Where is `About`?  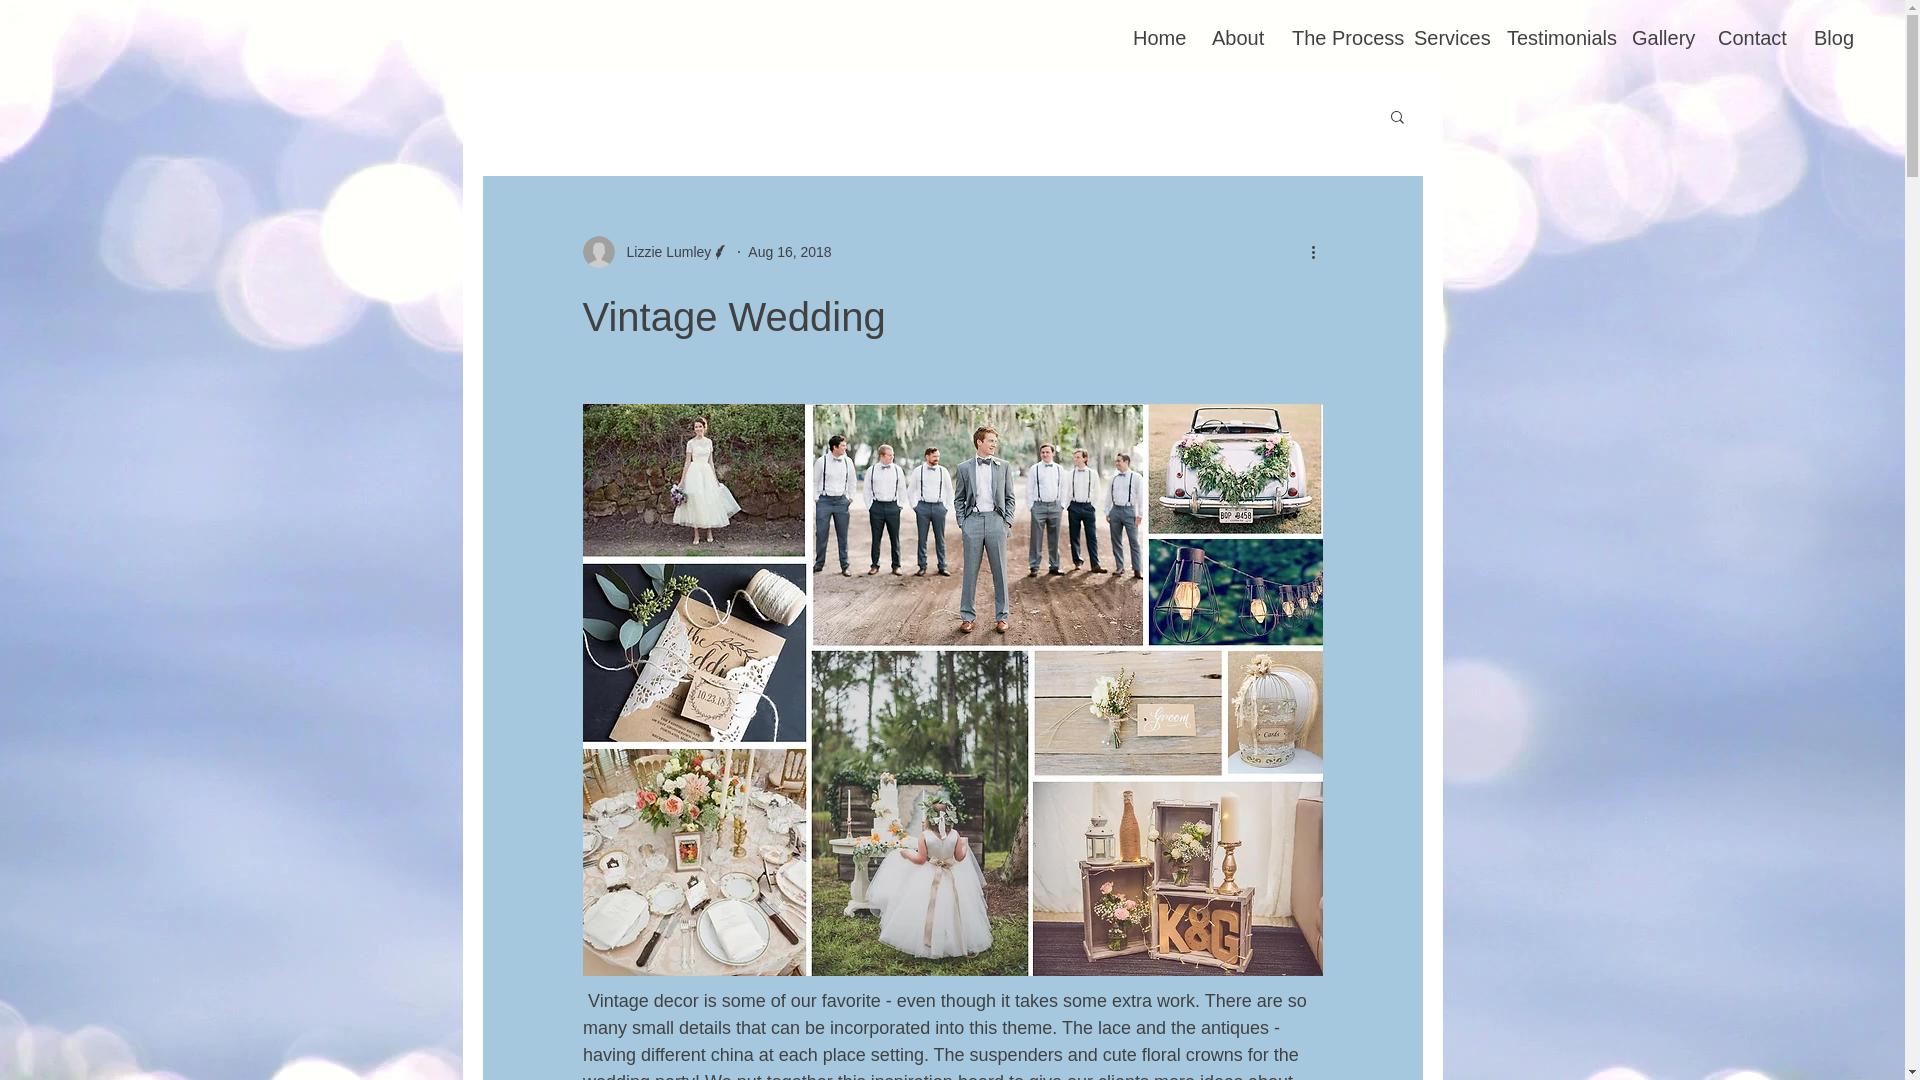 About is located at coordinates (1236, 37).